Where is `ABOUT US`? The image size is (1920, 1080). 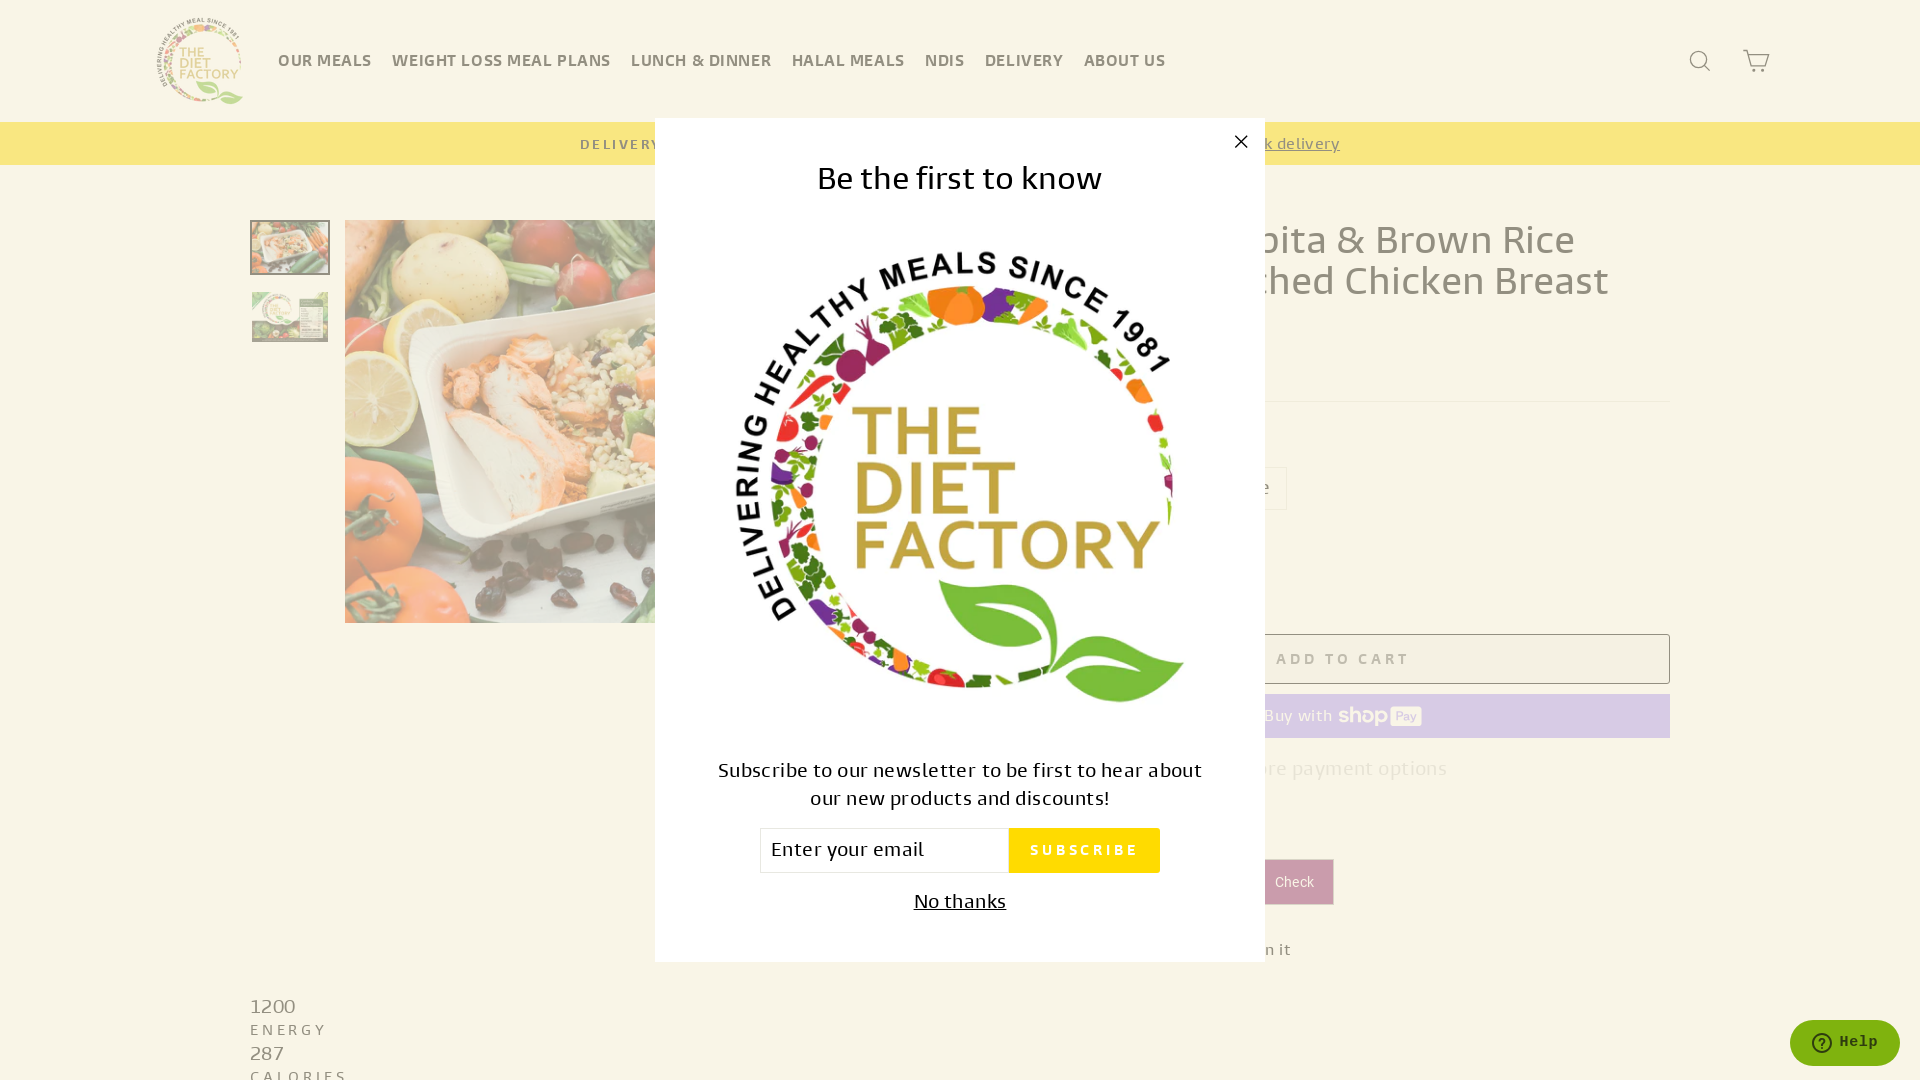 ABOUT US is located at coordinates (1124, 60).